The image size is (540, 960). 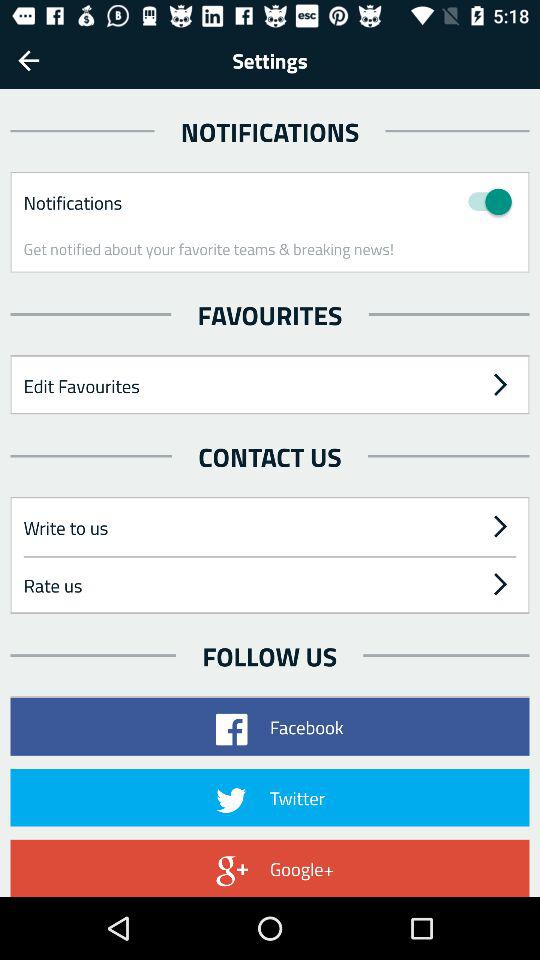 I want to click on click on the option twitter, so click(x=270, y=797).